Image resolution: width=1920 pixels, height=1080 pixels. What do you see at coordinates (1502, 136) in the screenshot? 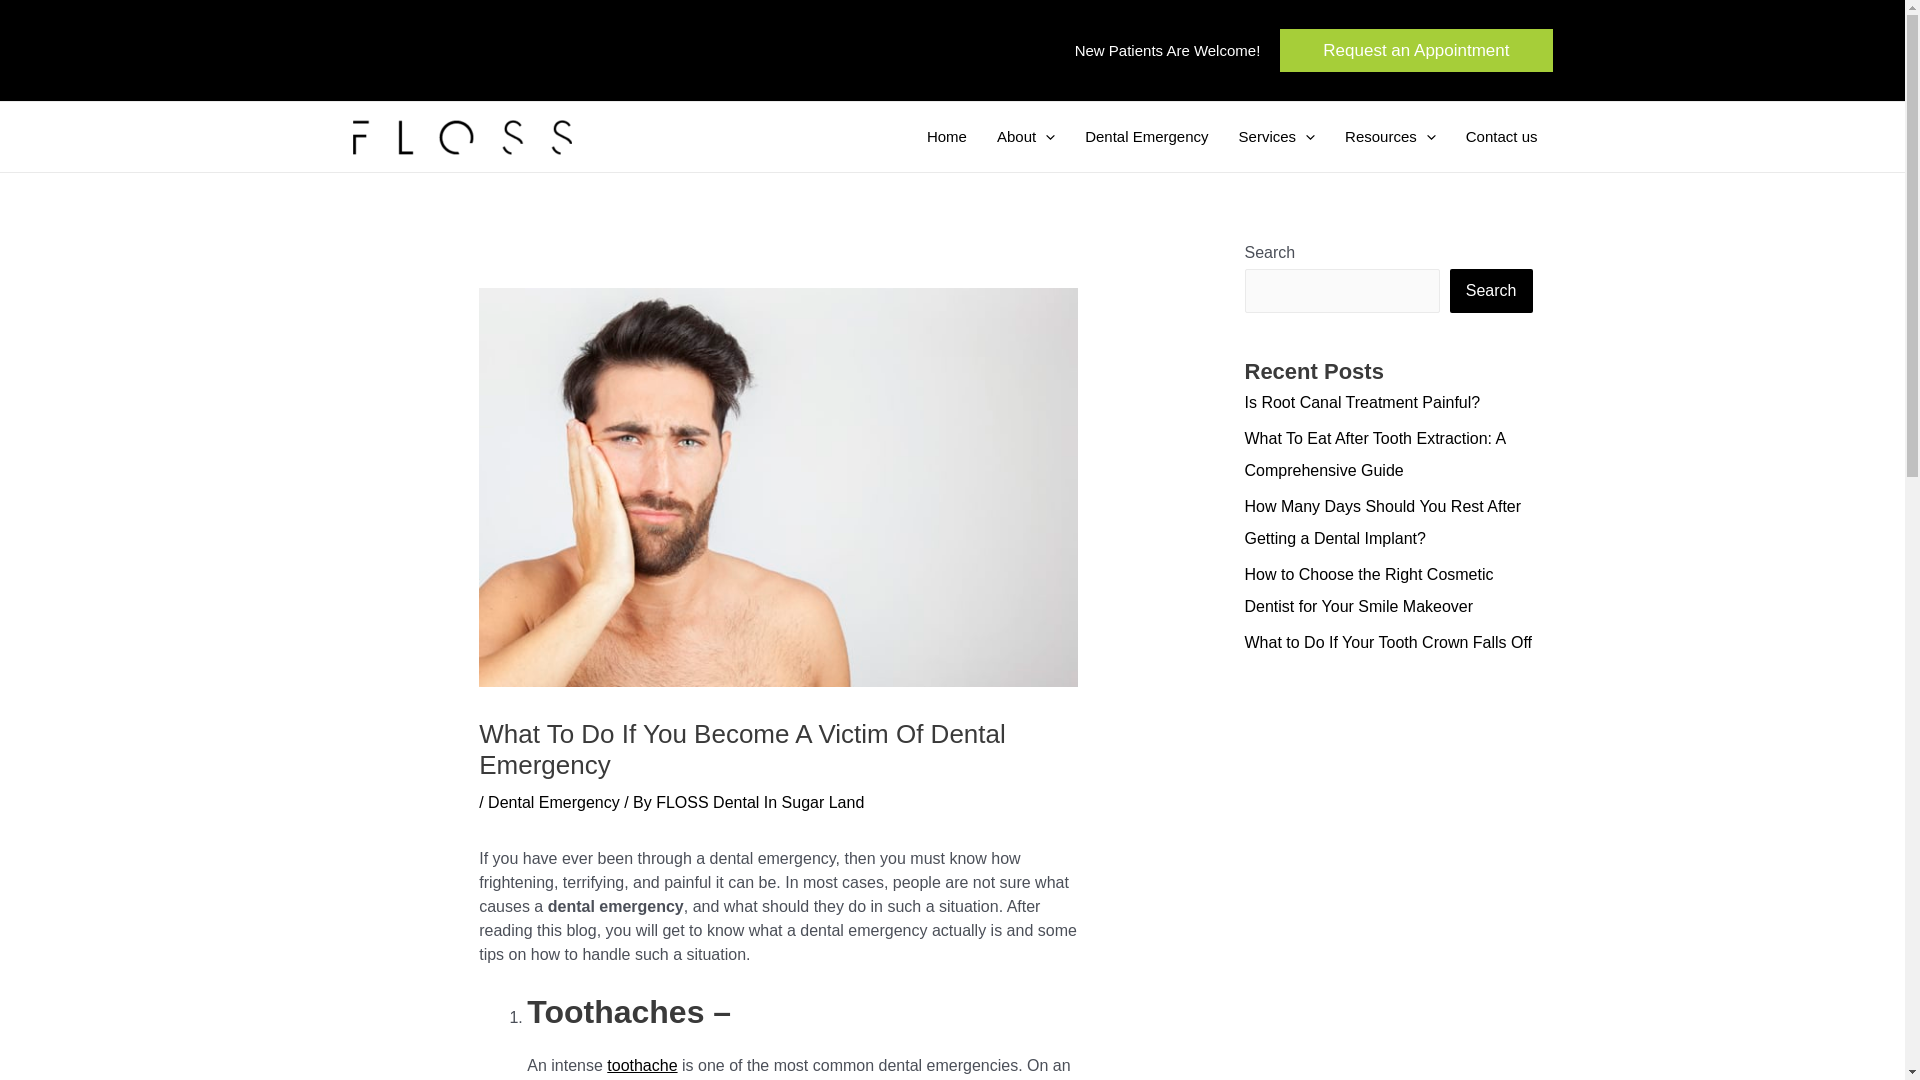
I see `Contact us` at bounding box center [1502, 136].